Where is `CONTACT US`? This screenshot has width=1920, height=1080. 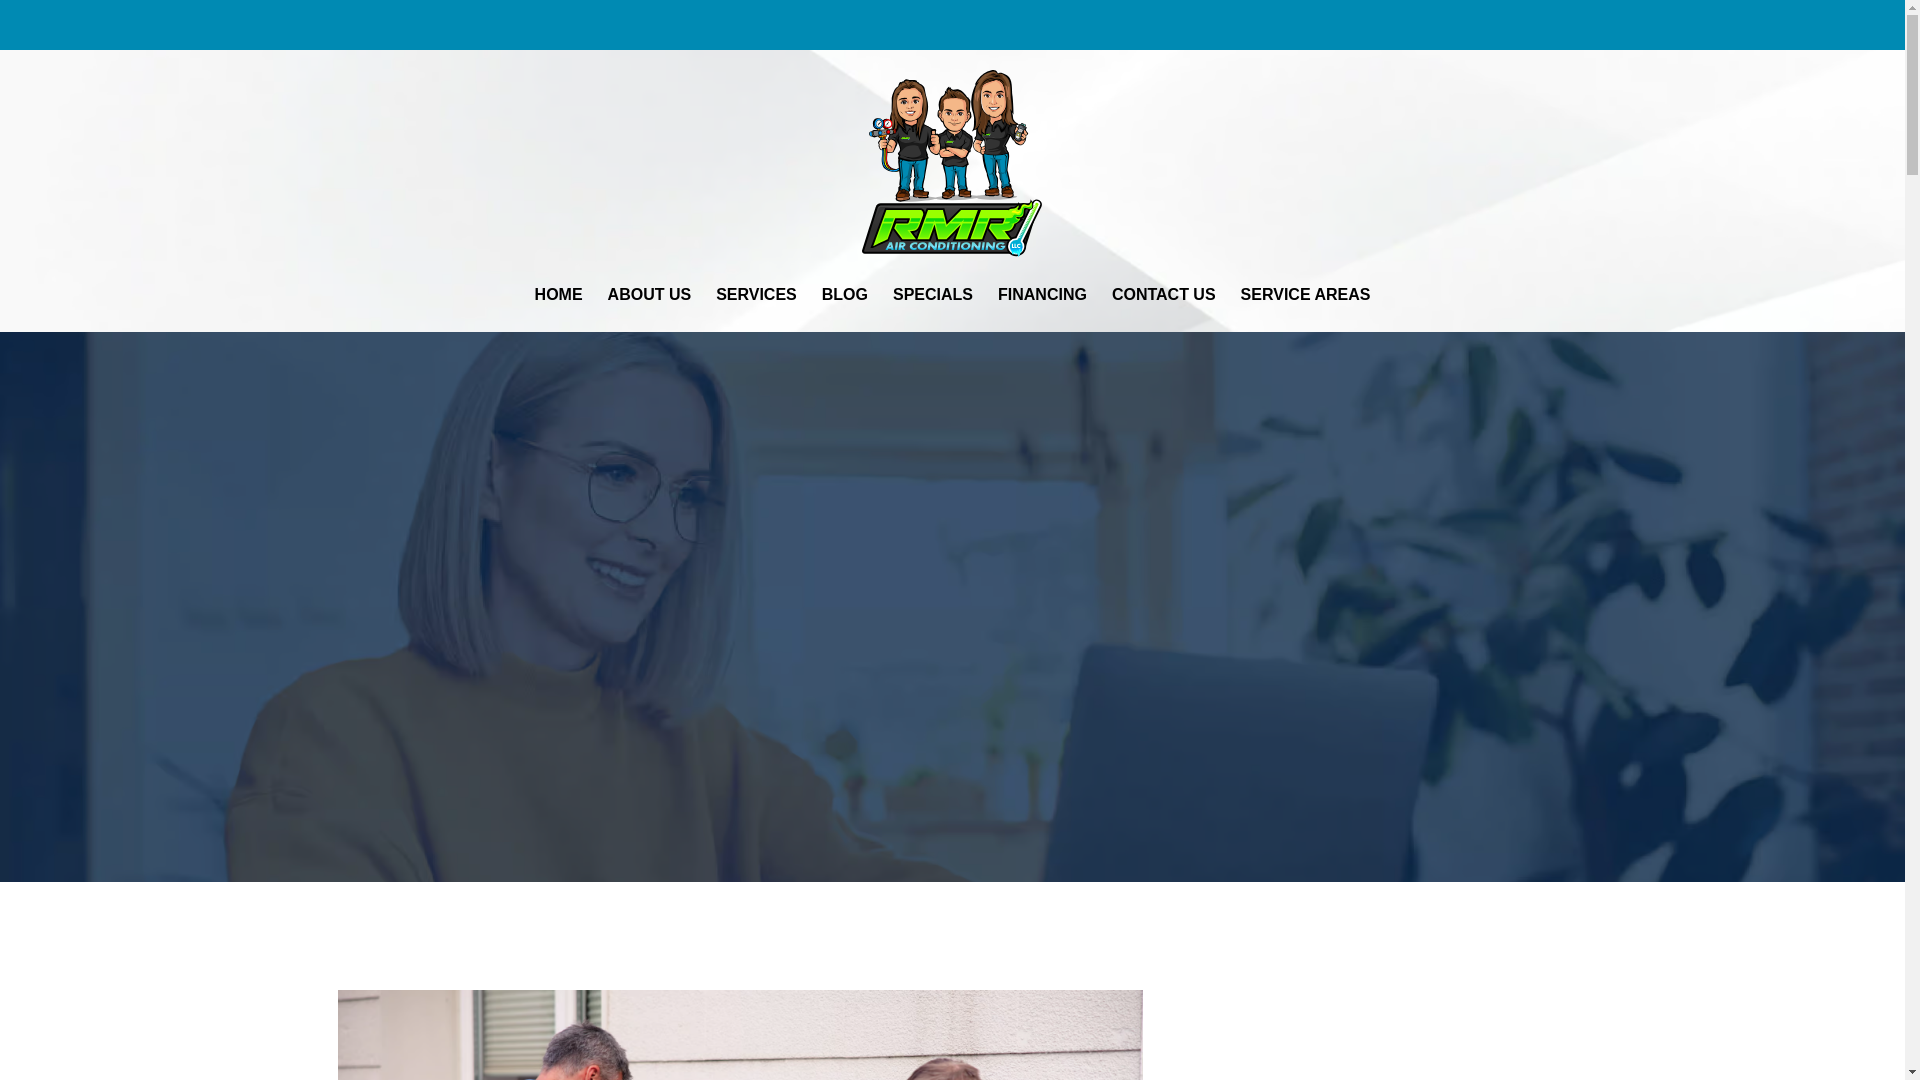 CONTACT US is located at coordinates (1164, 294).